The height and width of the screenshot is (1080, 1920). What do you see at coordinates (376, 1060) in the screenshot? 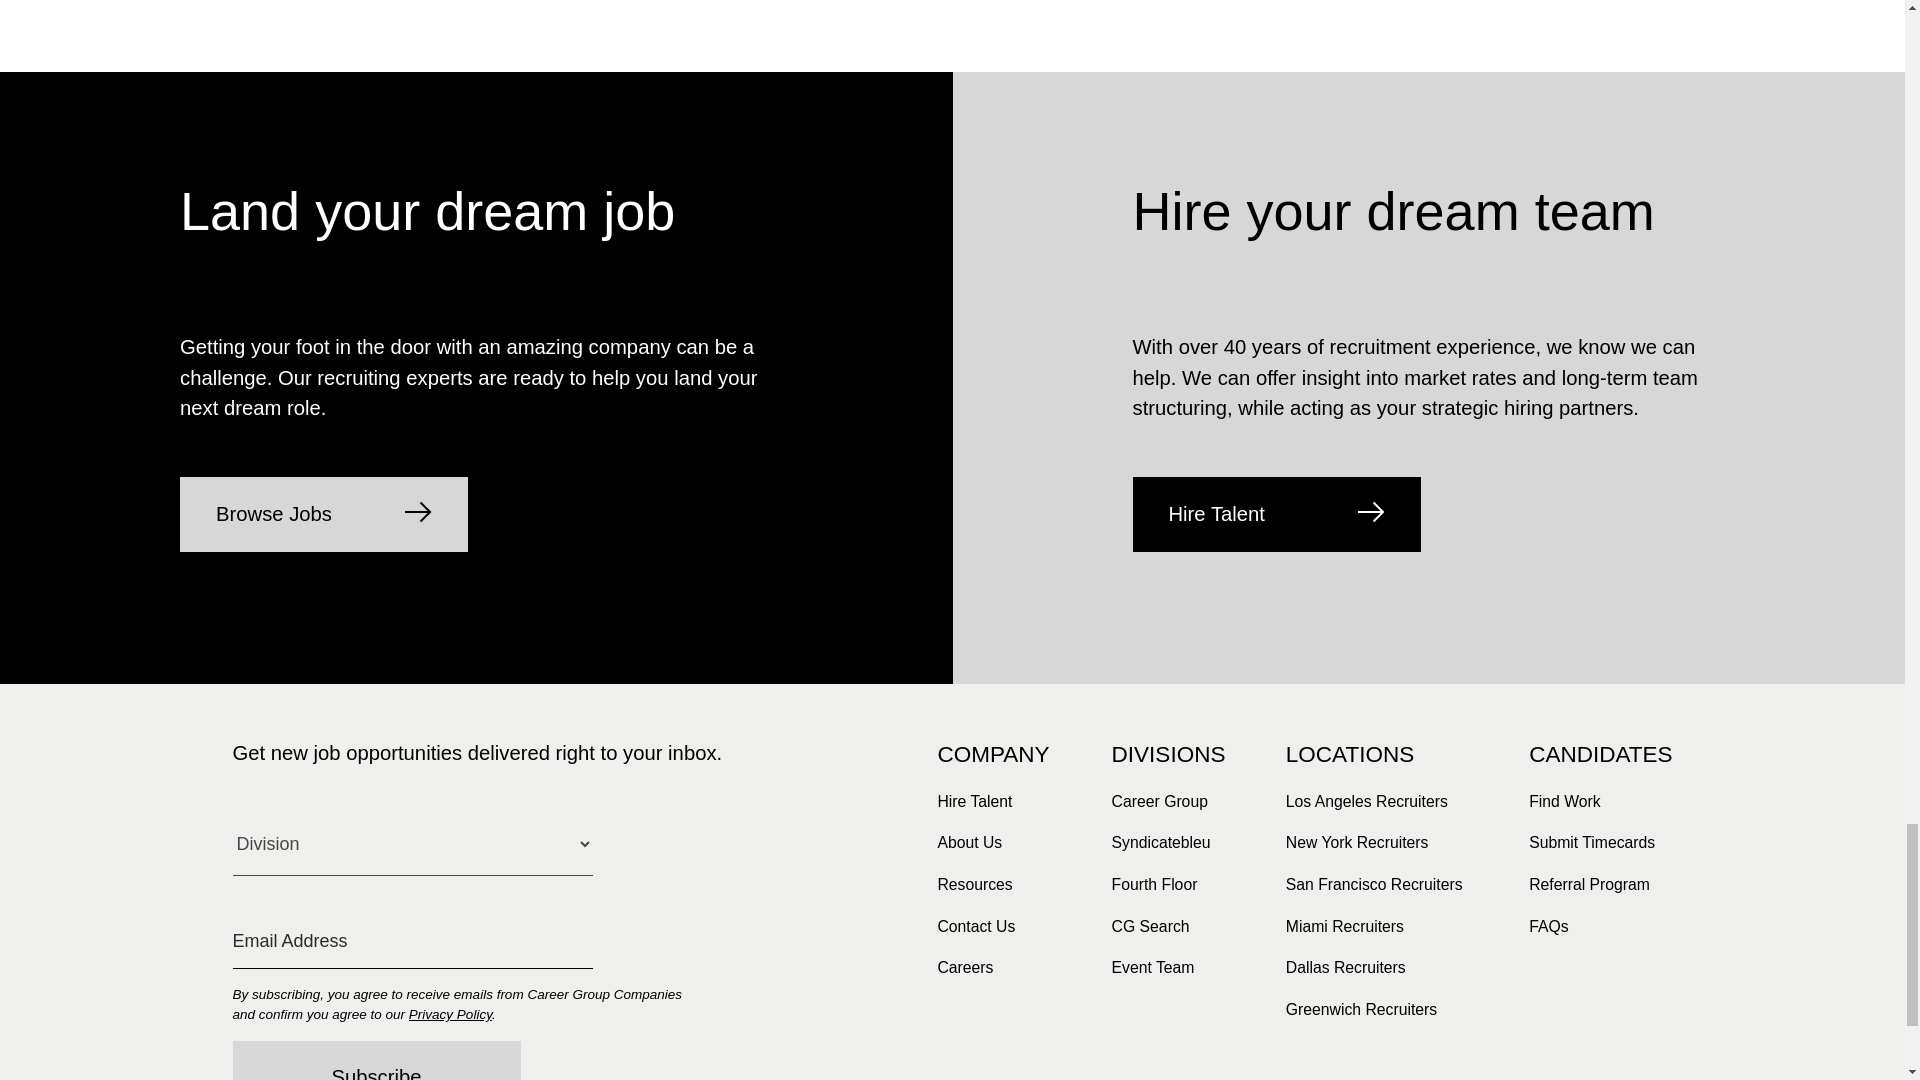
I see `Subscribe` at bounding box center [376, 1060].